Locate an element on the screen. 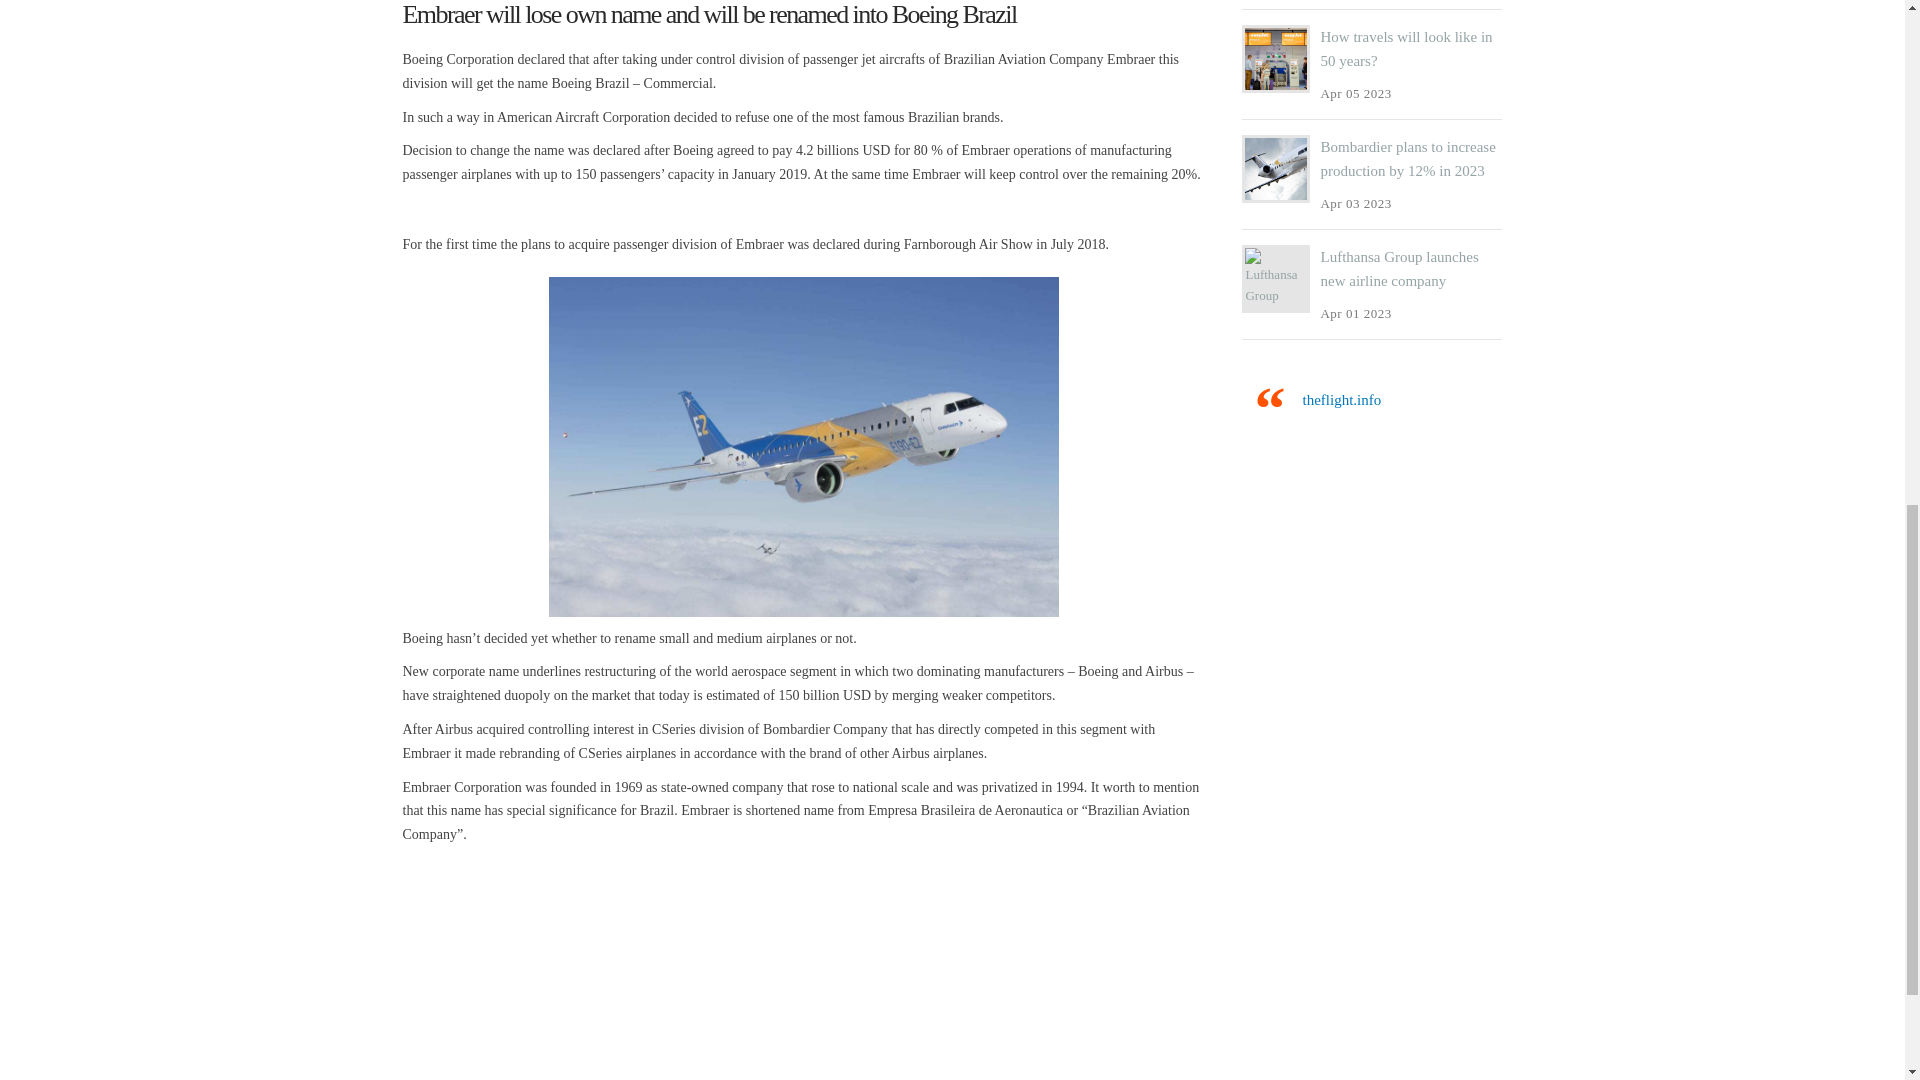 This screenshot has width=1920, height=1080. Lufthansa Group launches new airline company is located at coordinates (1399, 269).